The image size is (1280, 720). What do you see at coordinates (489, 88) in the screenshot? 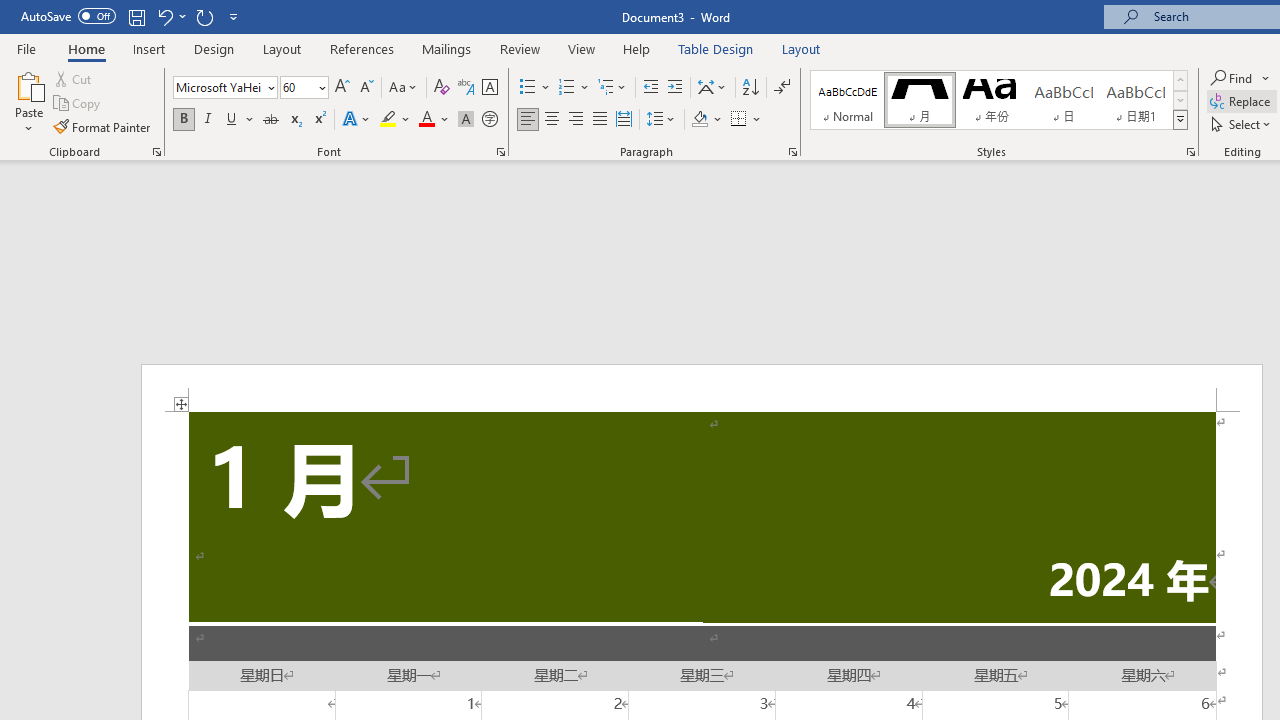
I see `Character Border` at bounding box center [489, 88].